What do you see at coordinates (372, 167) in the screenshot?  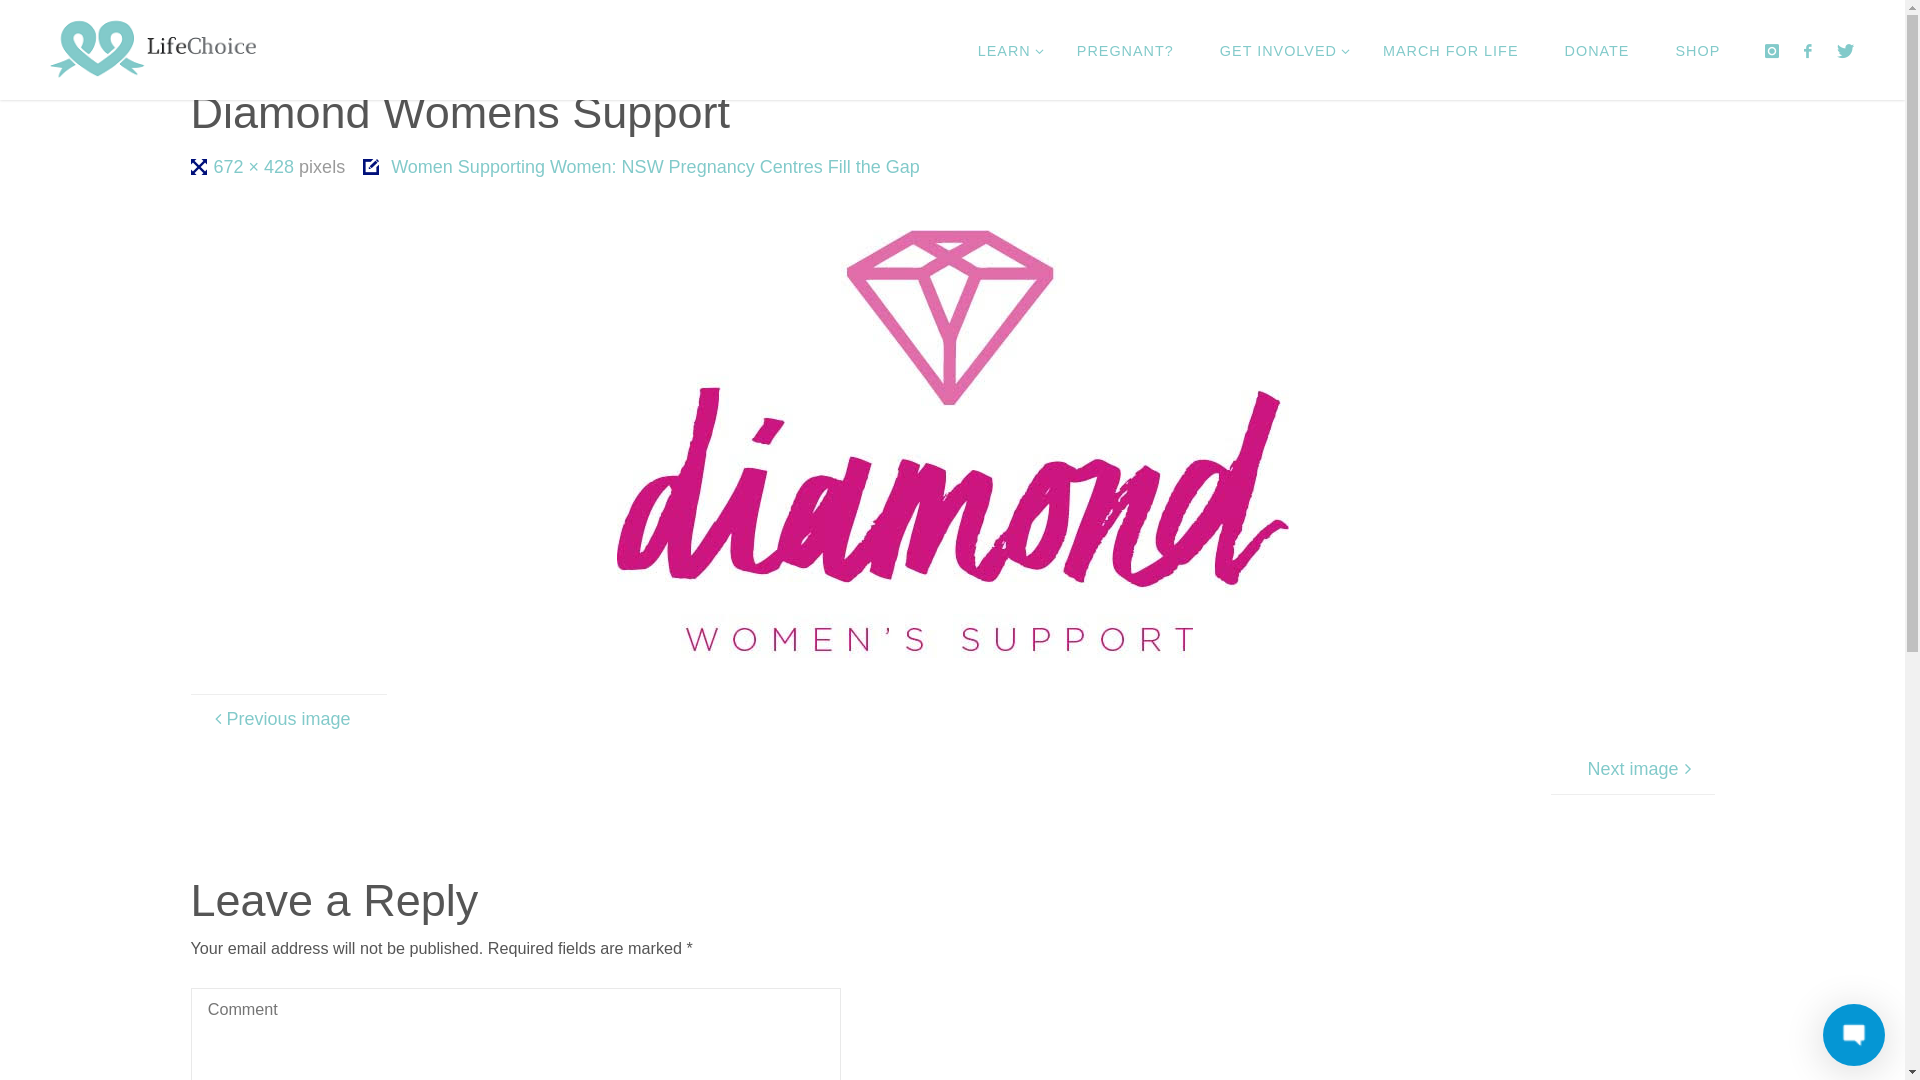 I see `Published in` at bounding box center [372, 167].